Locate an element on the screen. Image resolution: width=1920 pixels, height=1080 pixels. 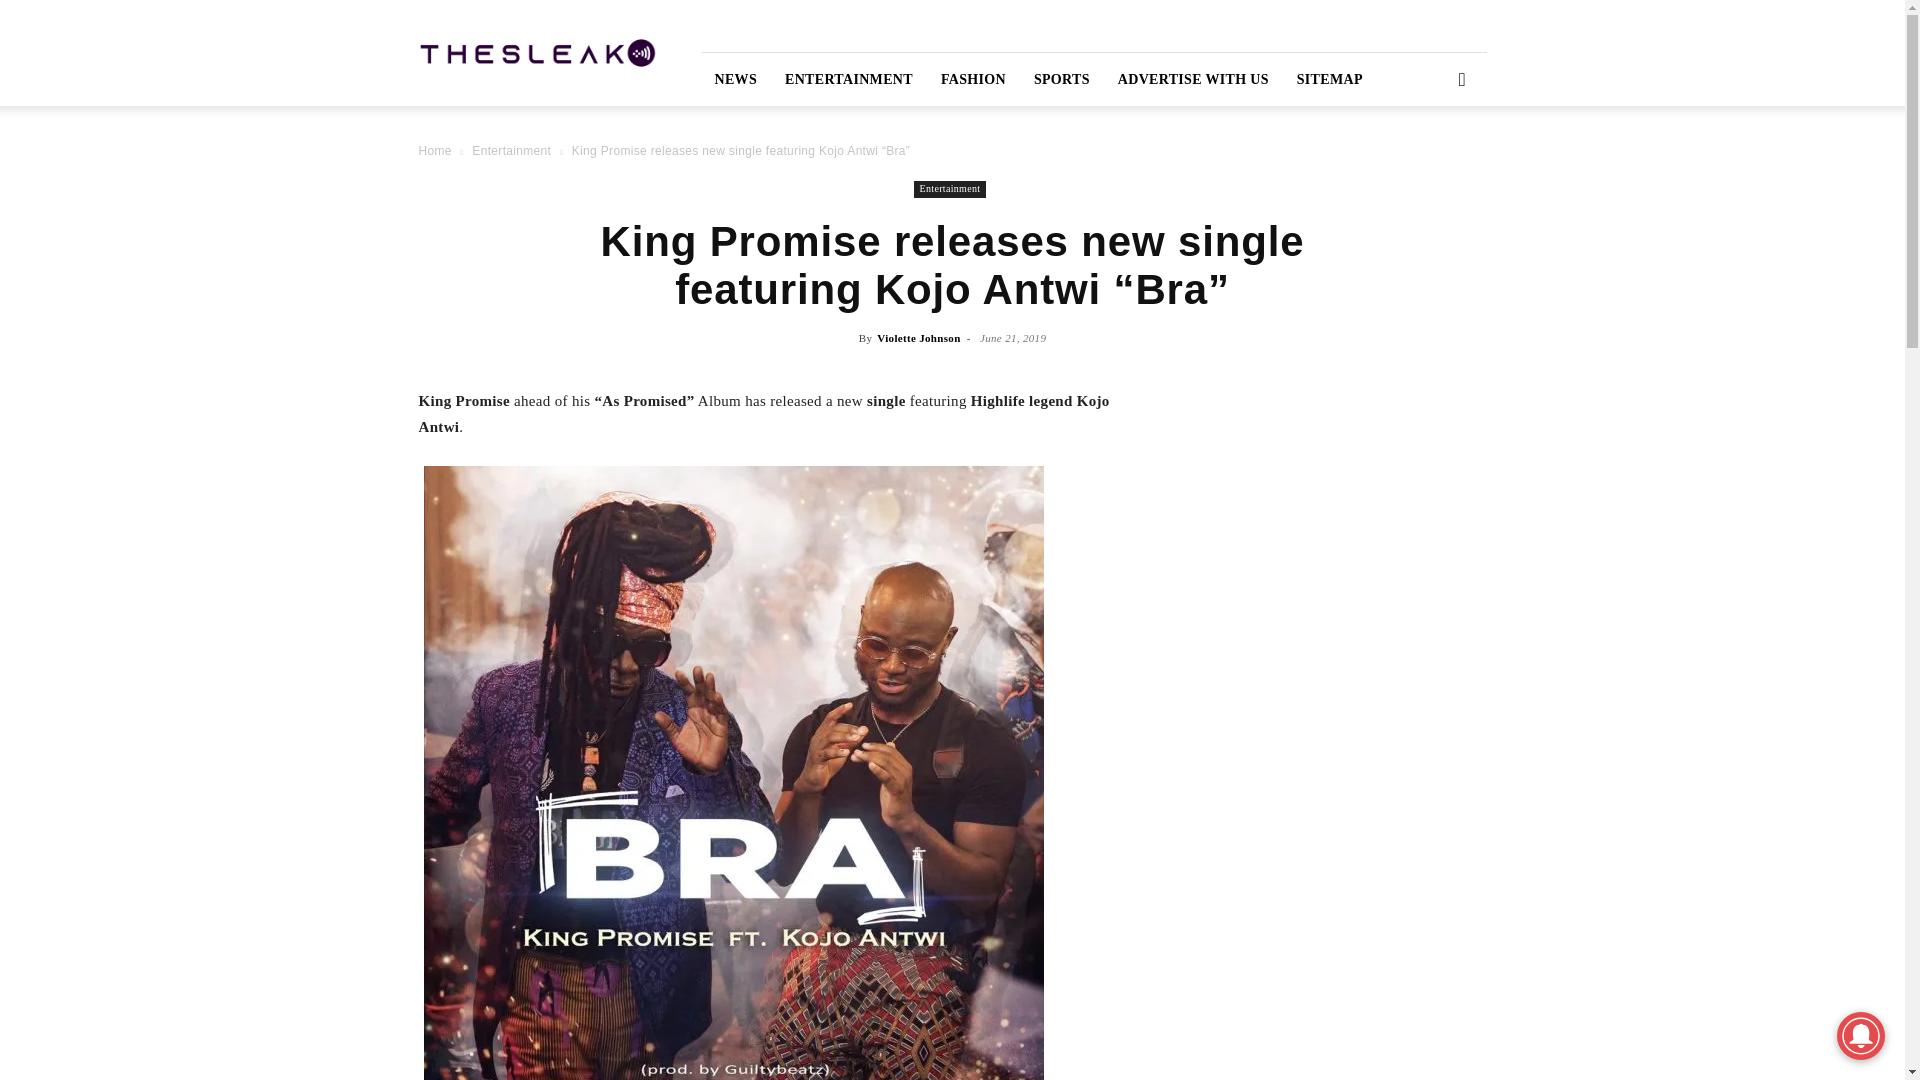
NEWS is located at coordinates (736, 78).